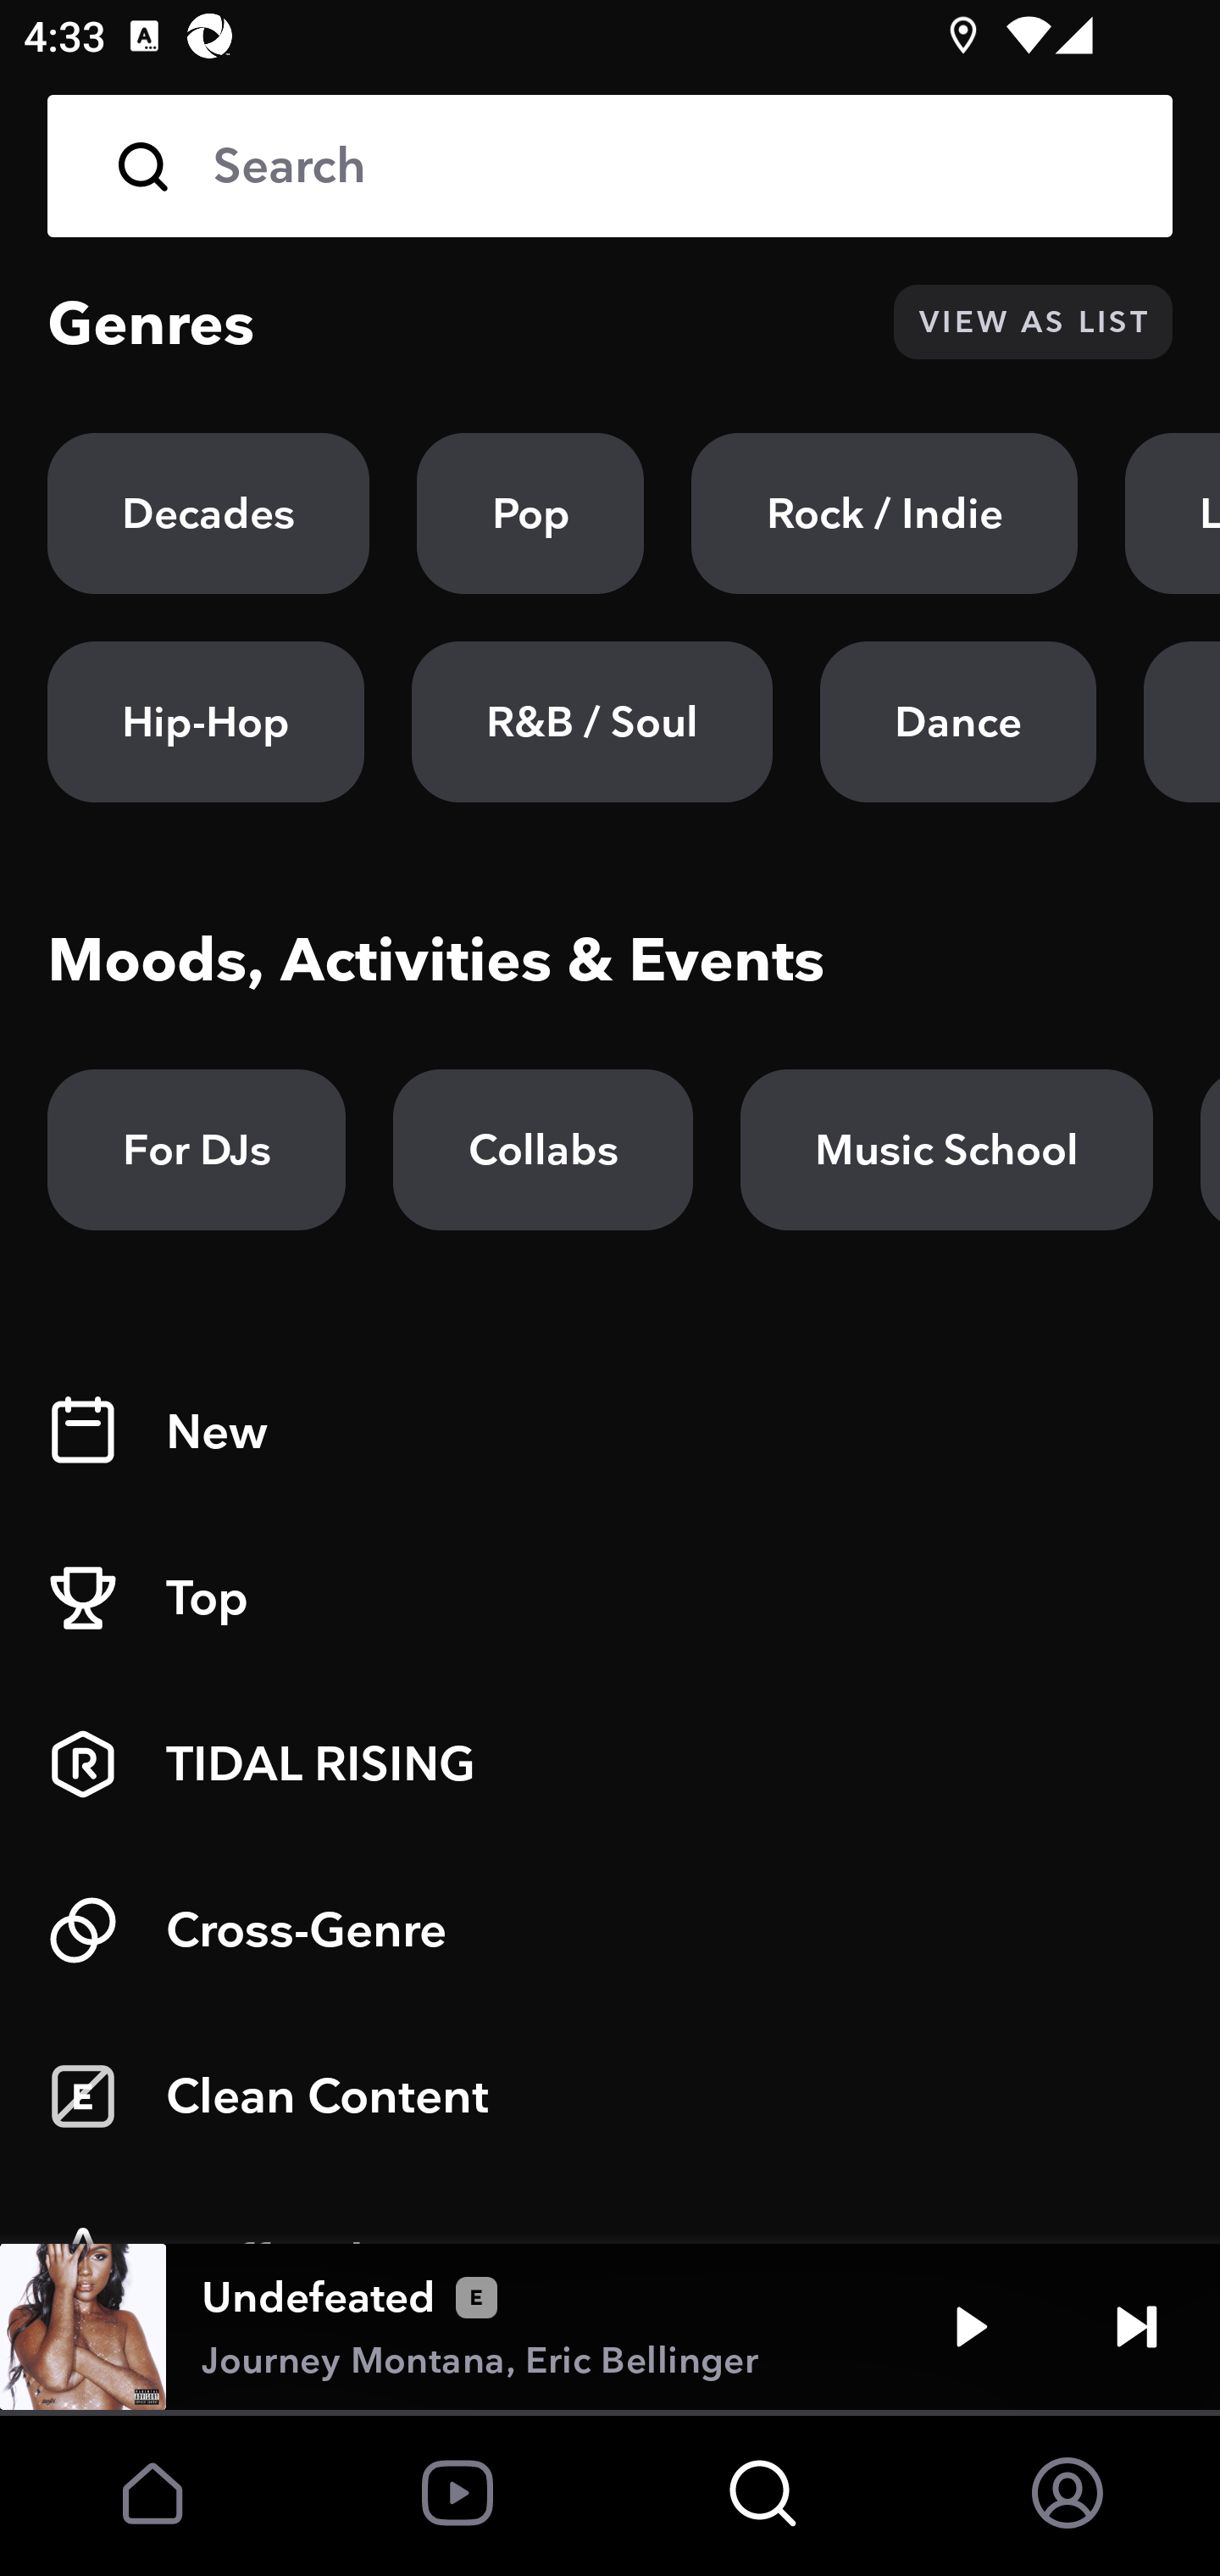 The width and height of the screenshot is (1220, 2576). What do you see at coordinates (1033, 322) in the screenshot?
I see `VIEW AS LIST` at bounding box center [1033, 322].